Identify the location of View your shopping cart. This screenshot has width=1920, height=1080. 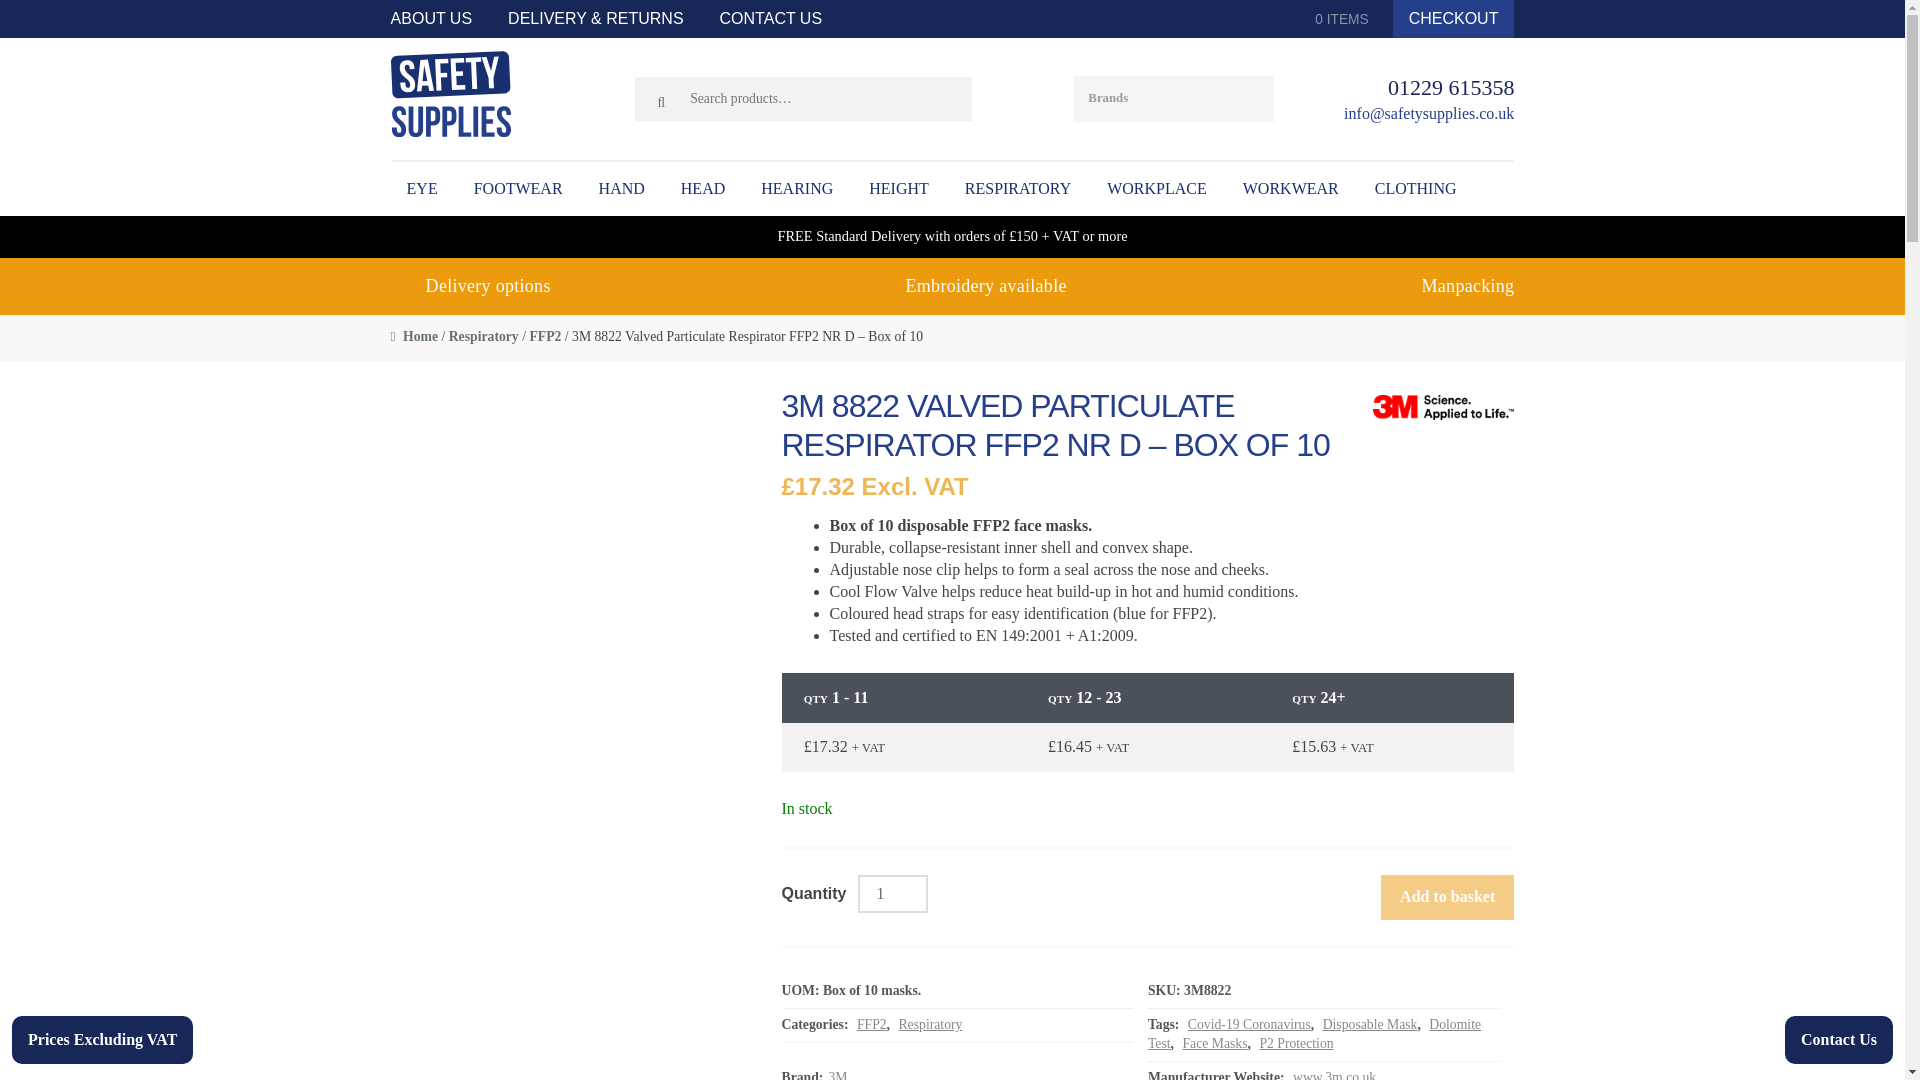
(1333, 18).